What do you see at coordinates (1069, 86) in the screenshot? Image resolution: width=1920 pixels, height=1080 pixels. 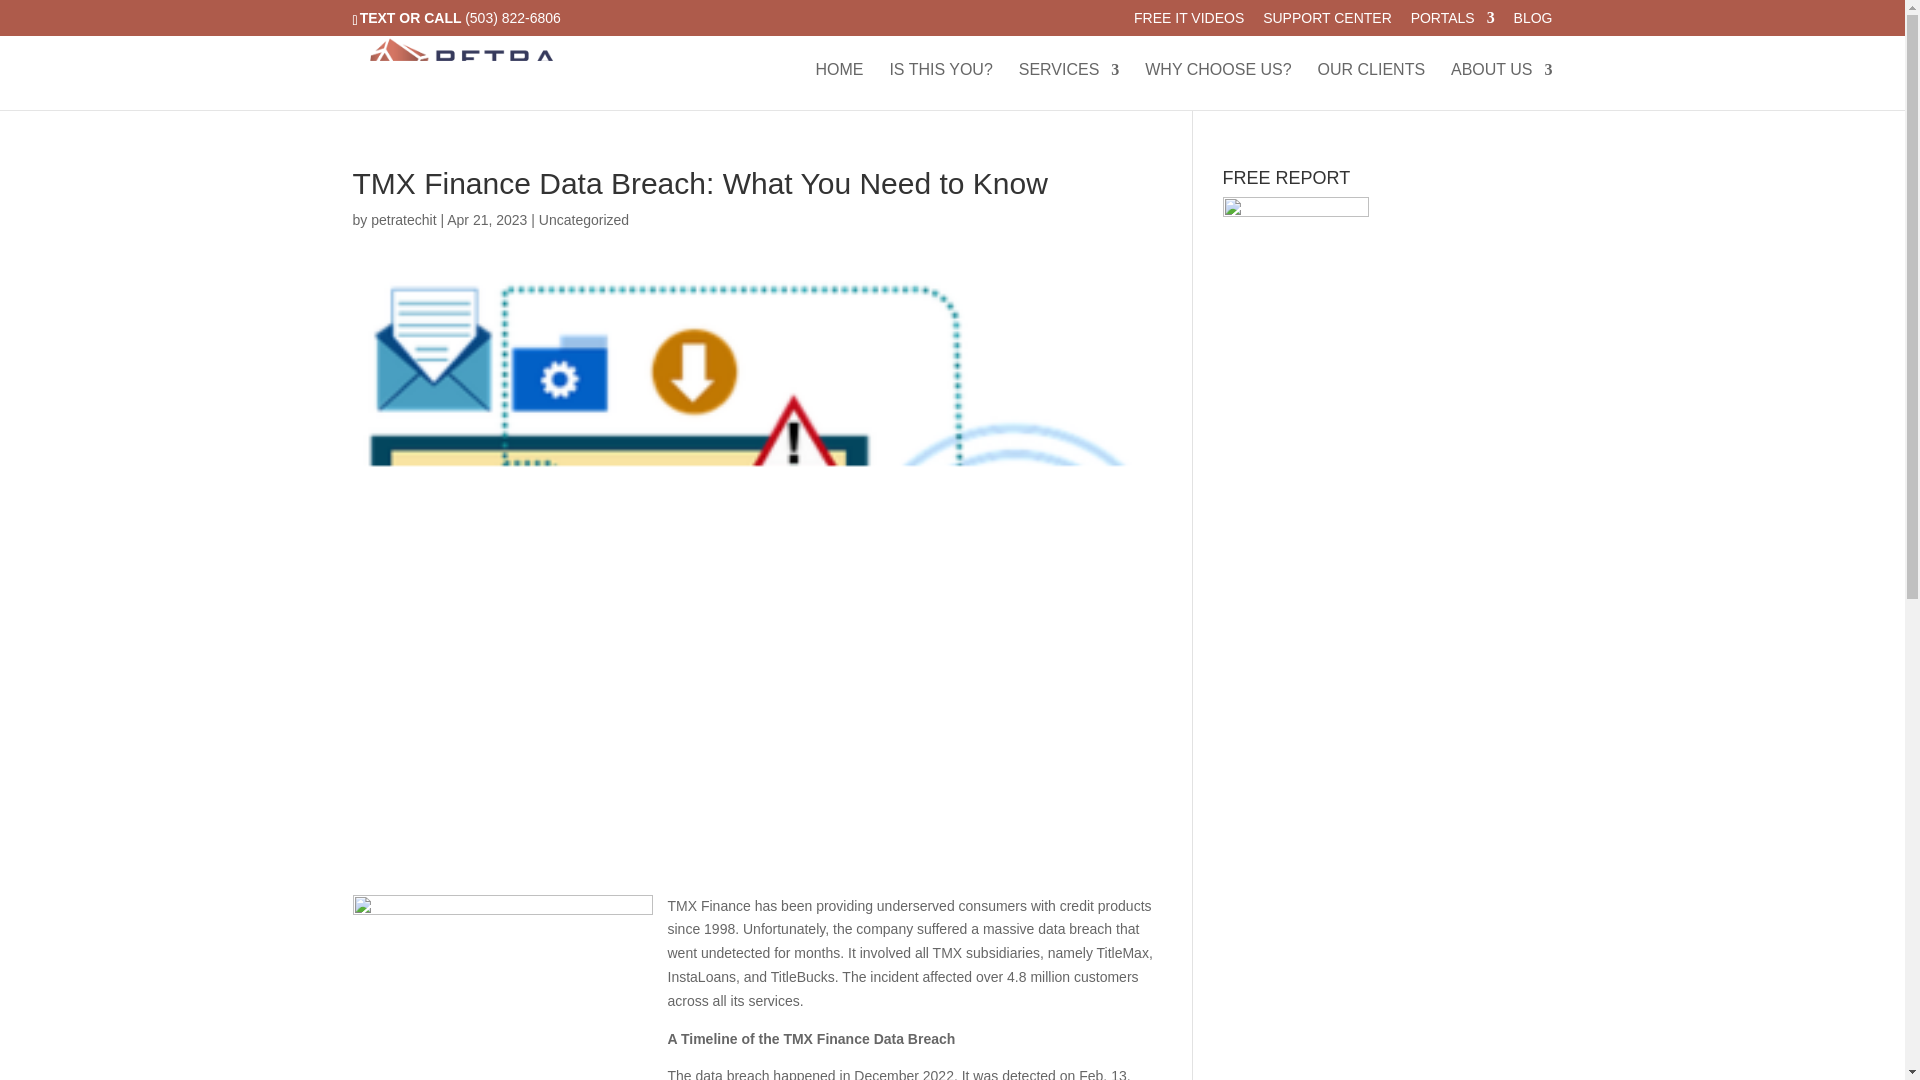 I see `SERVICES` at bounding box center [1069, 86].